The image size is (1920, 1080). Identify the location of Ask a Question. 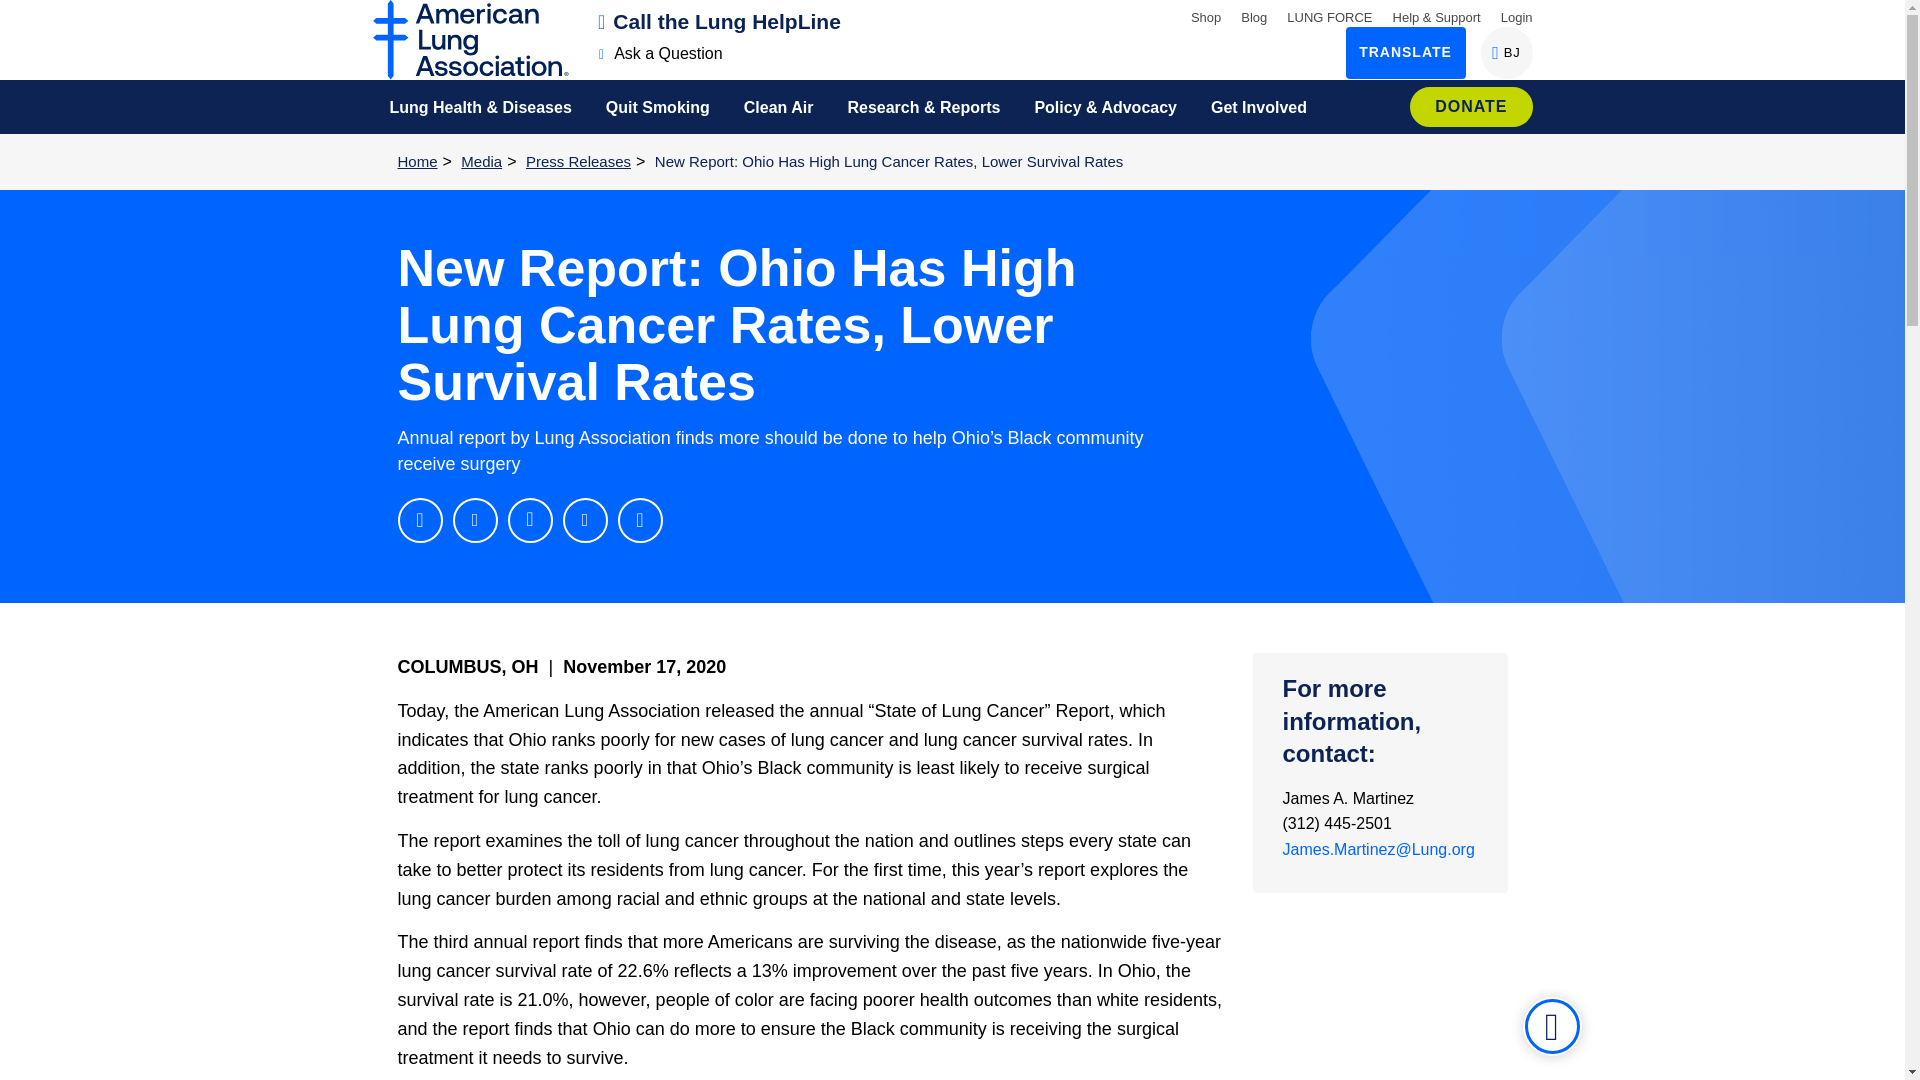
(24, 14).